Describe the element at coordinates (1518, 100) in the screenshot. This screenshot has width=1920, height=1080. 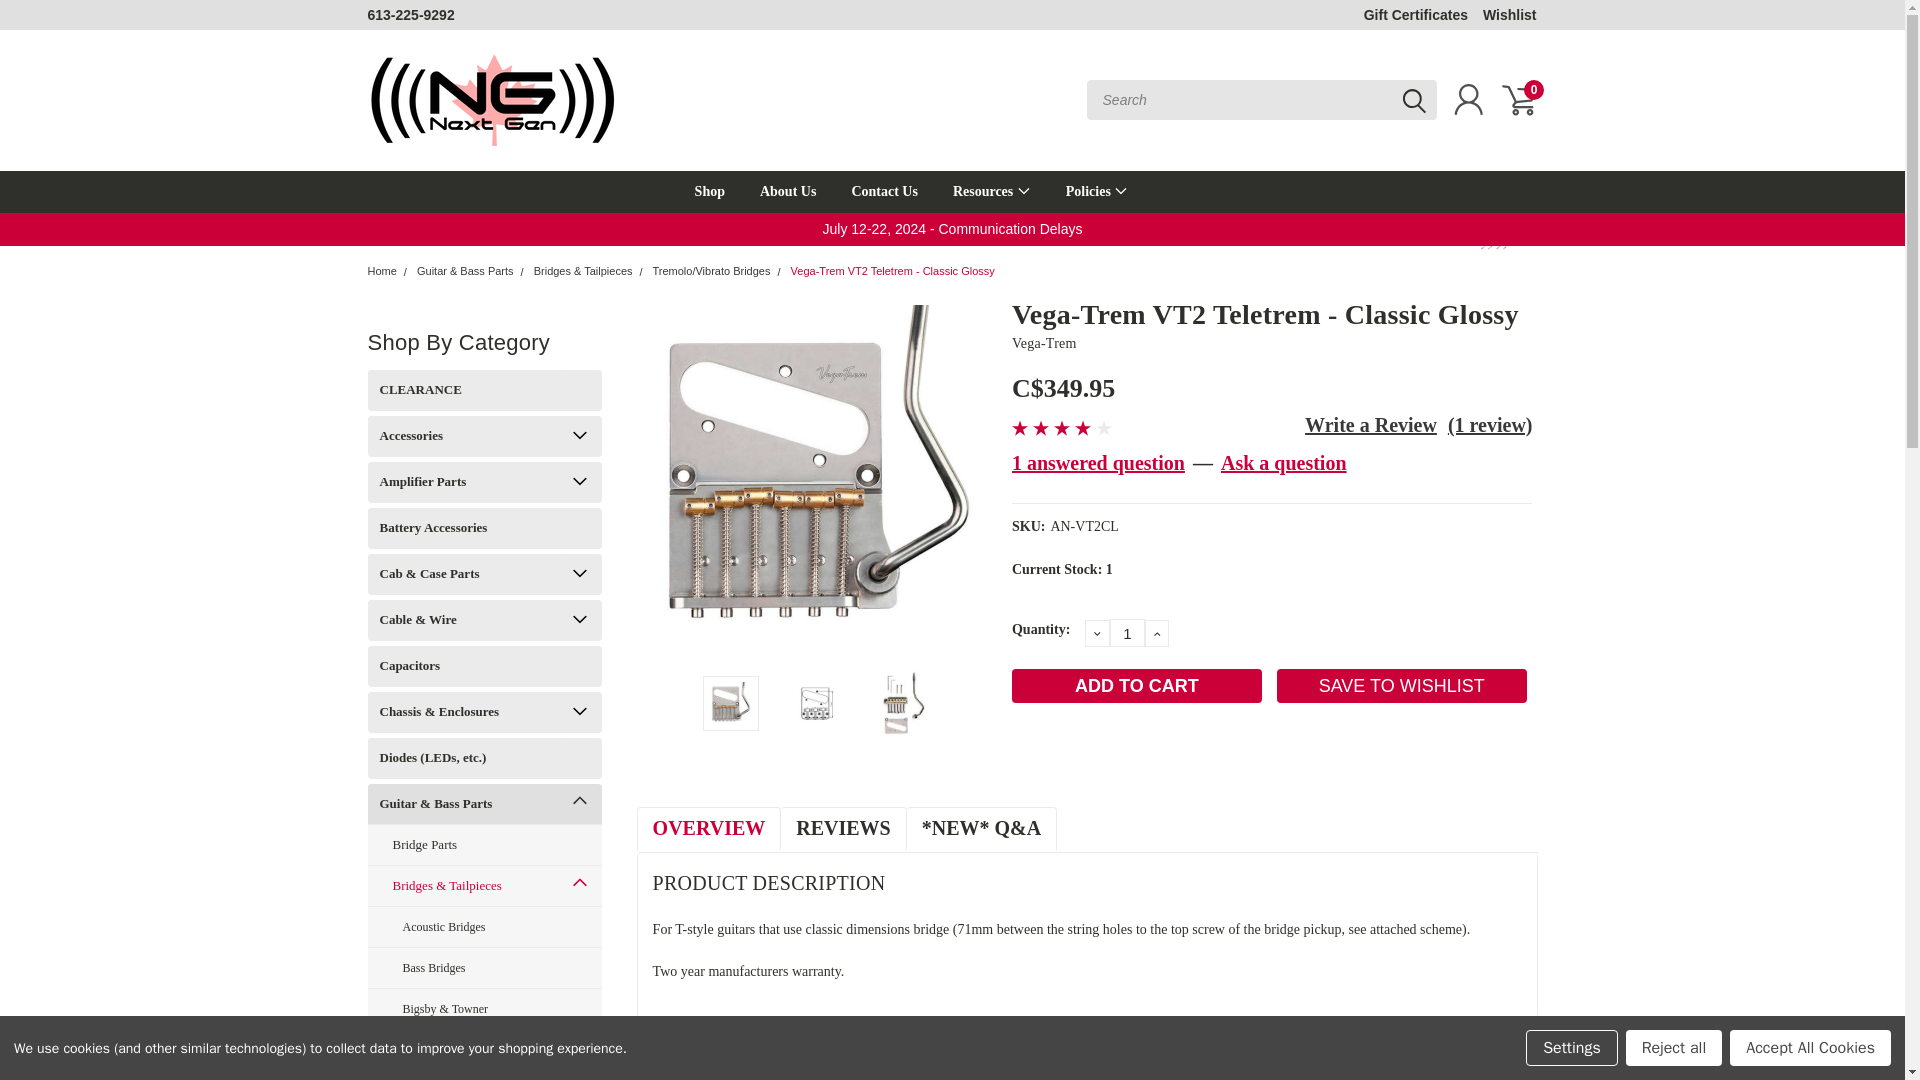
I see `0` at that location.